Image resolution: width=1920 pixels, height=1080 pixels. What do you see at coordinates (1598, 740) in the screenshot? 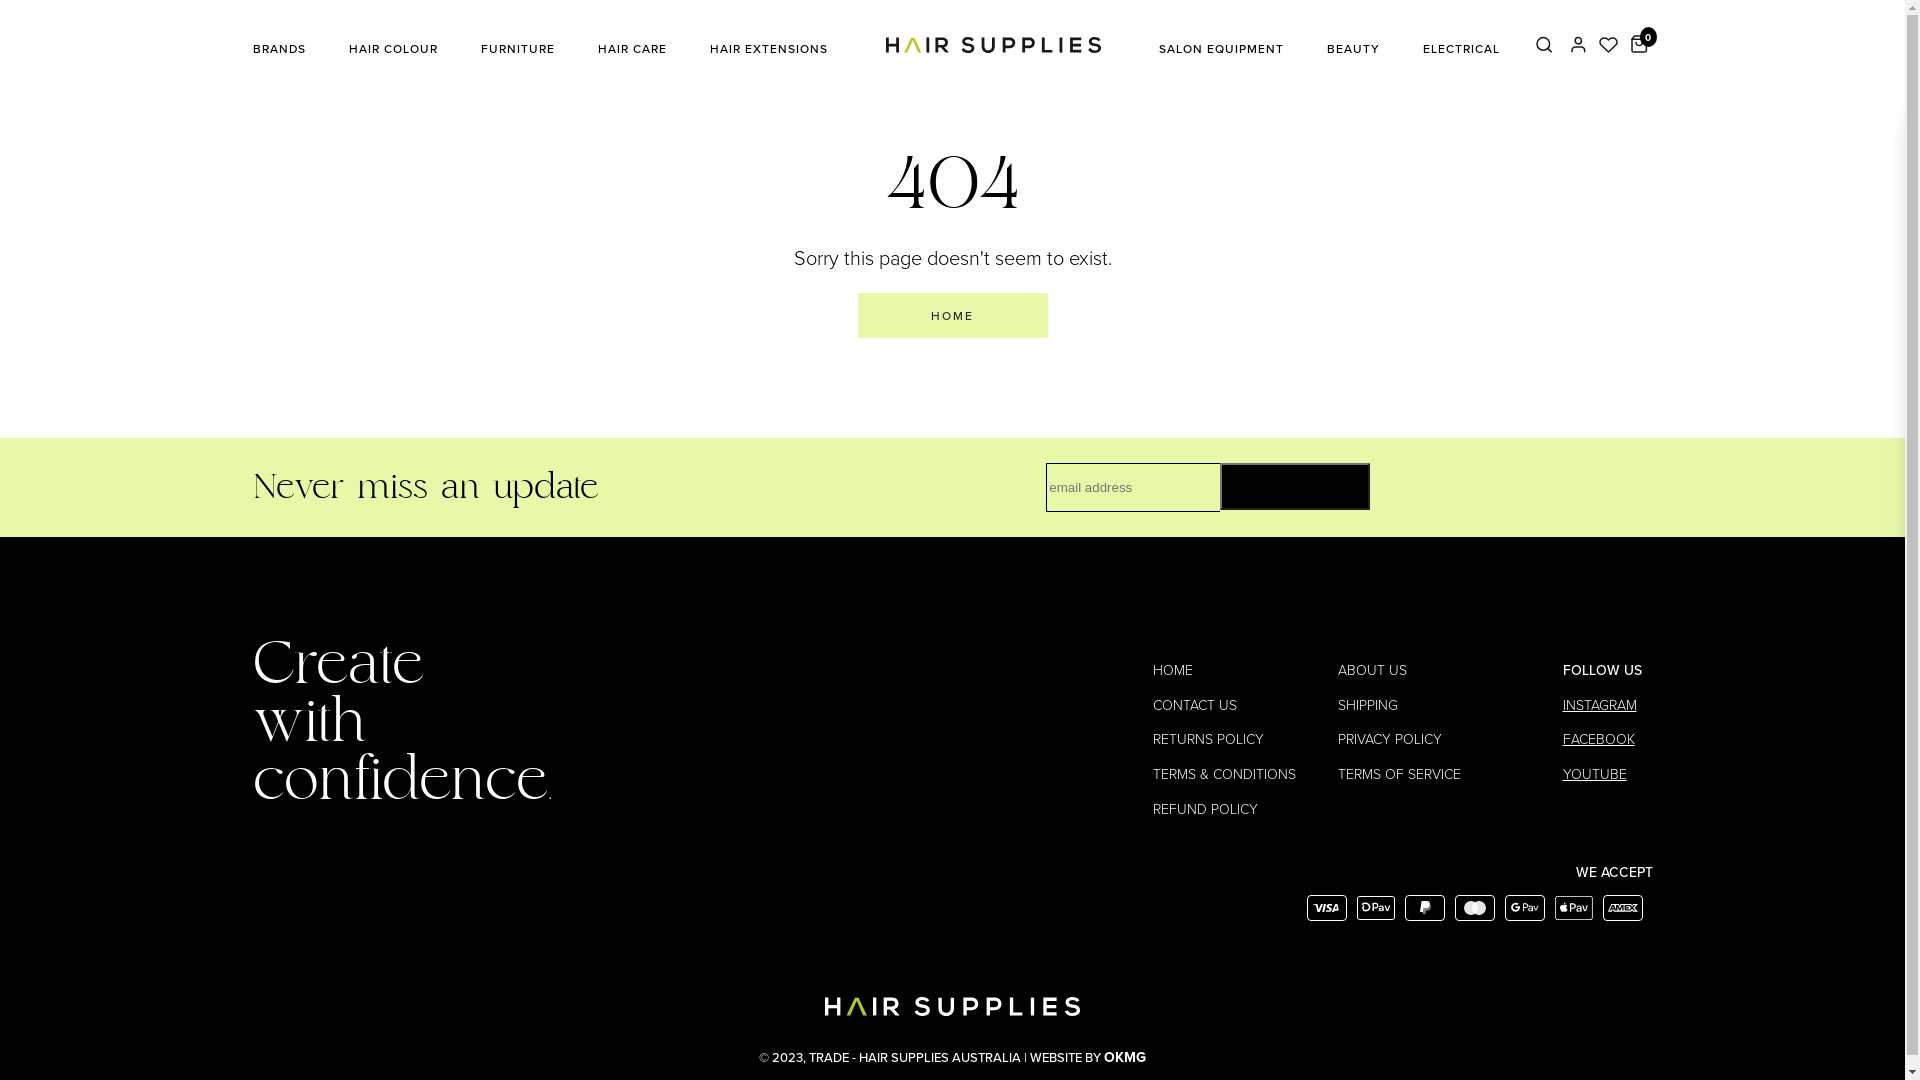
I see `FACEBOOK` at bounding box center [1598, 740].